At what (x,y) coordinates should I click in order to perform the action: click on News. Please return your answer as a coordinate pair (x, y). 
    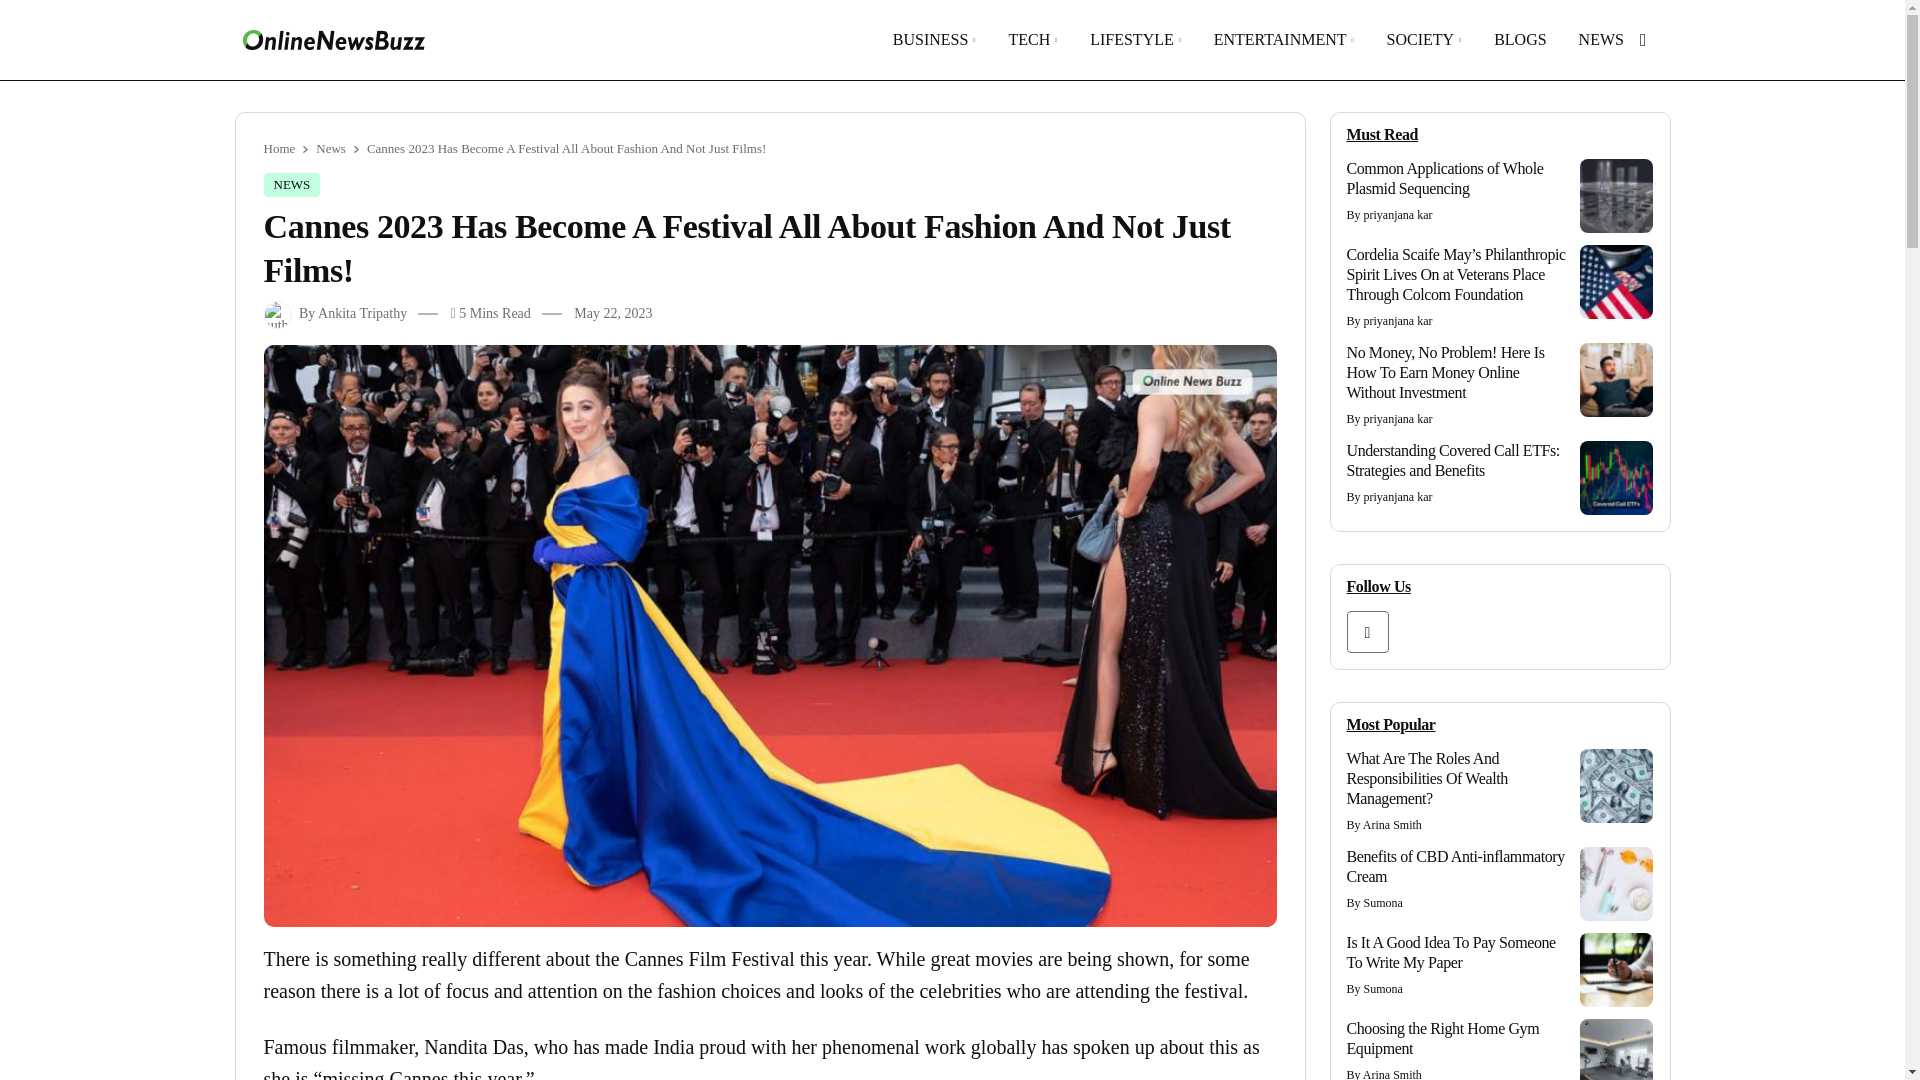
    Looking at the image, I should click on (292, 184).